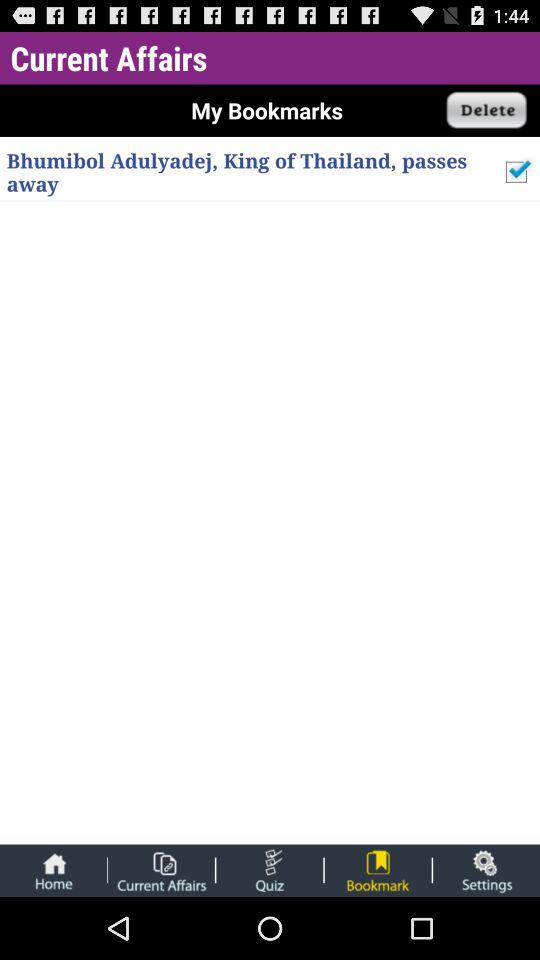 The height and width of the screenshot is (960, 540). What do you see at coordinates (486, 870) in the screenshot?
I see `settings` at bounding box center [486, 870].